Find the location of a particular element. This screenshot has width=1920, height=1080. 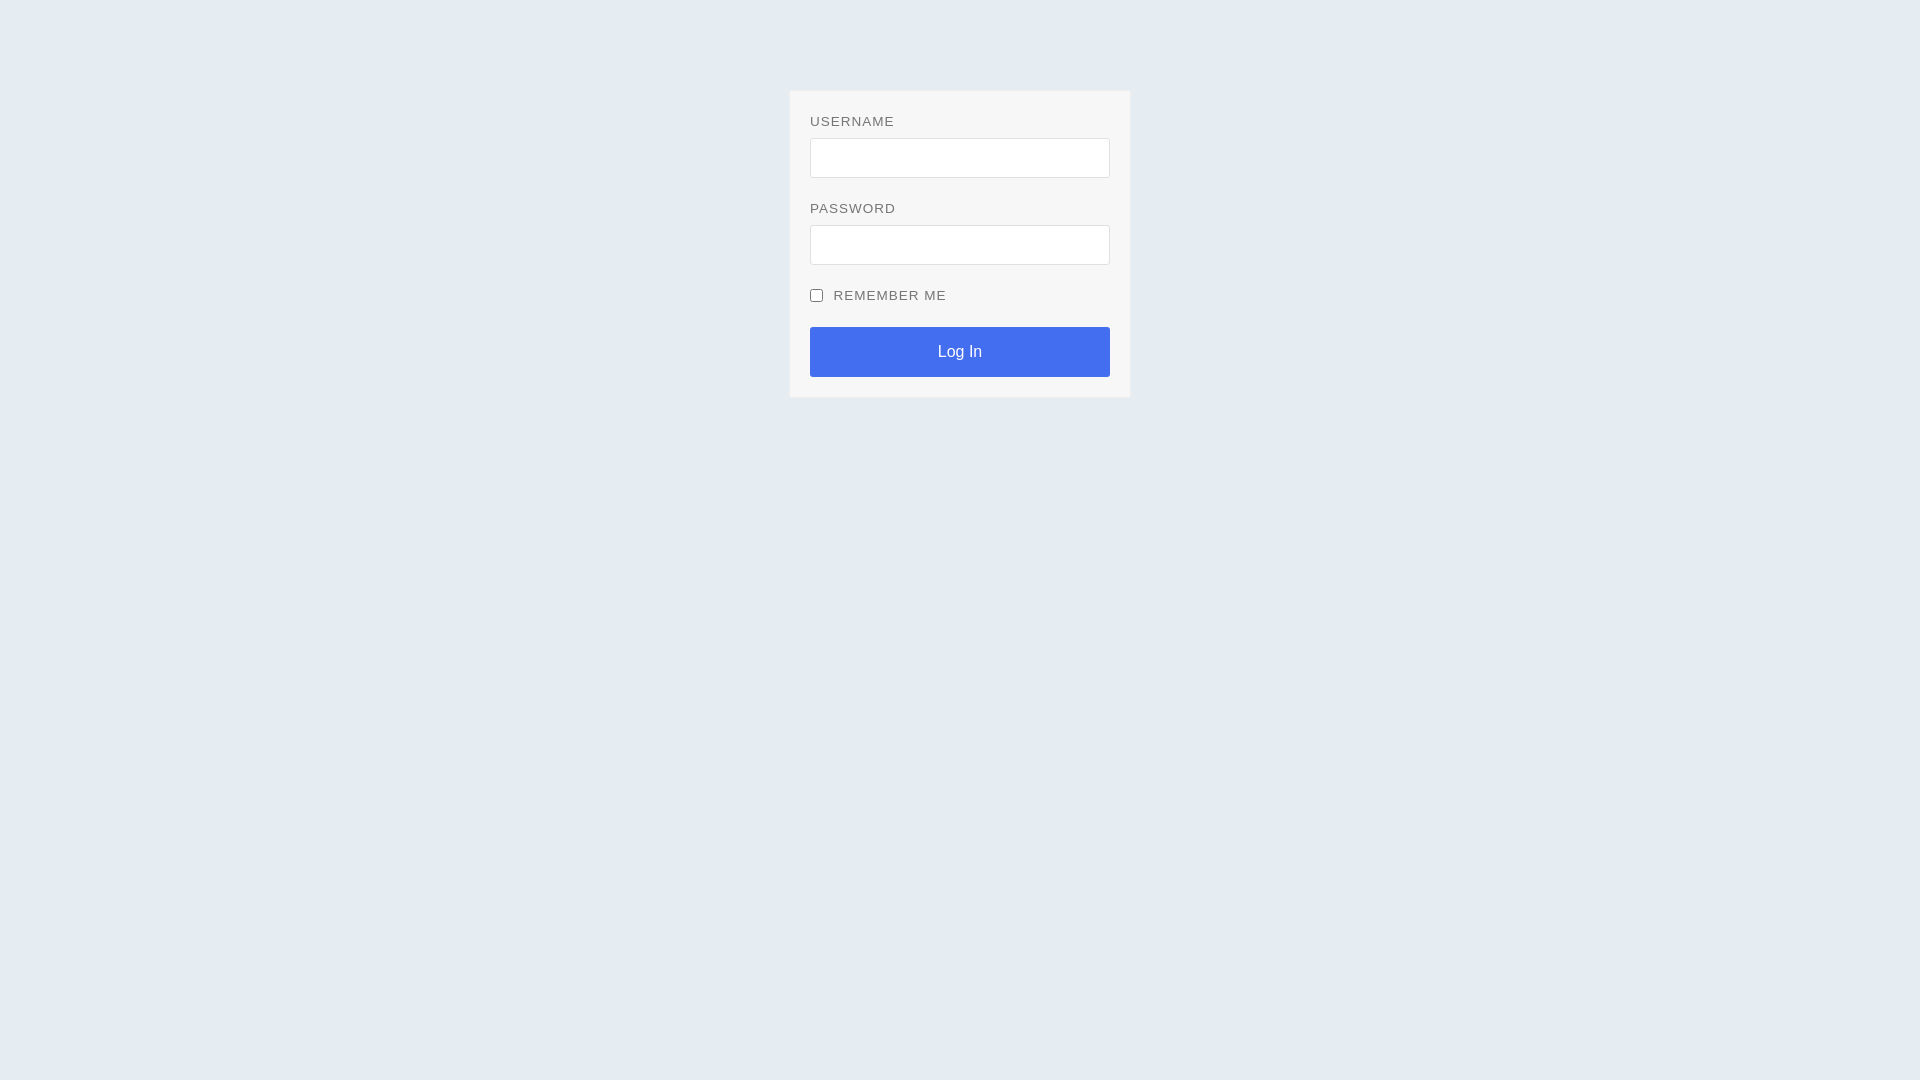

Log In is located at coordinates (960, 352).